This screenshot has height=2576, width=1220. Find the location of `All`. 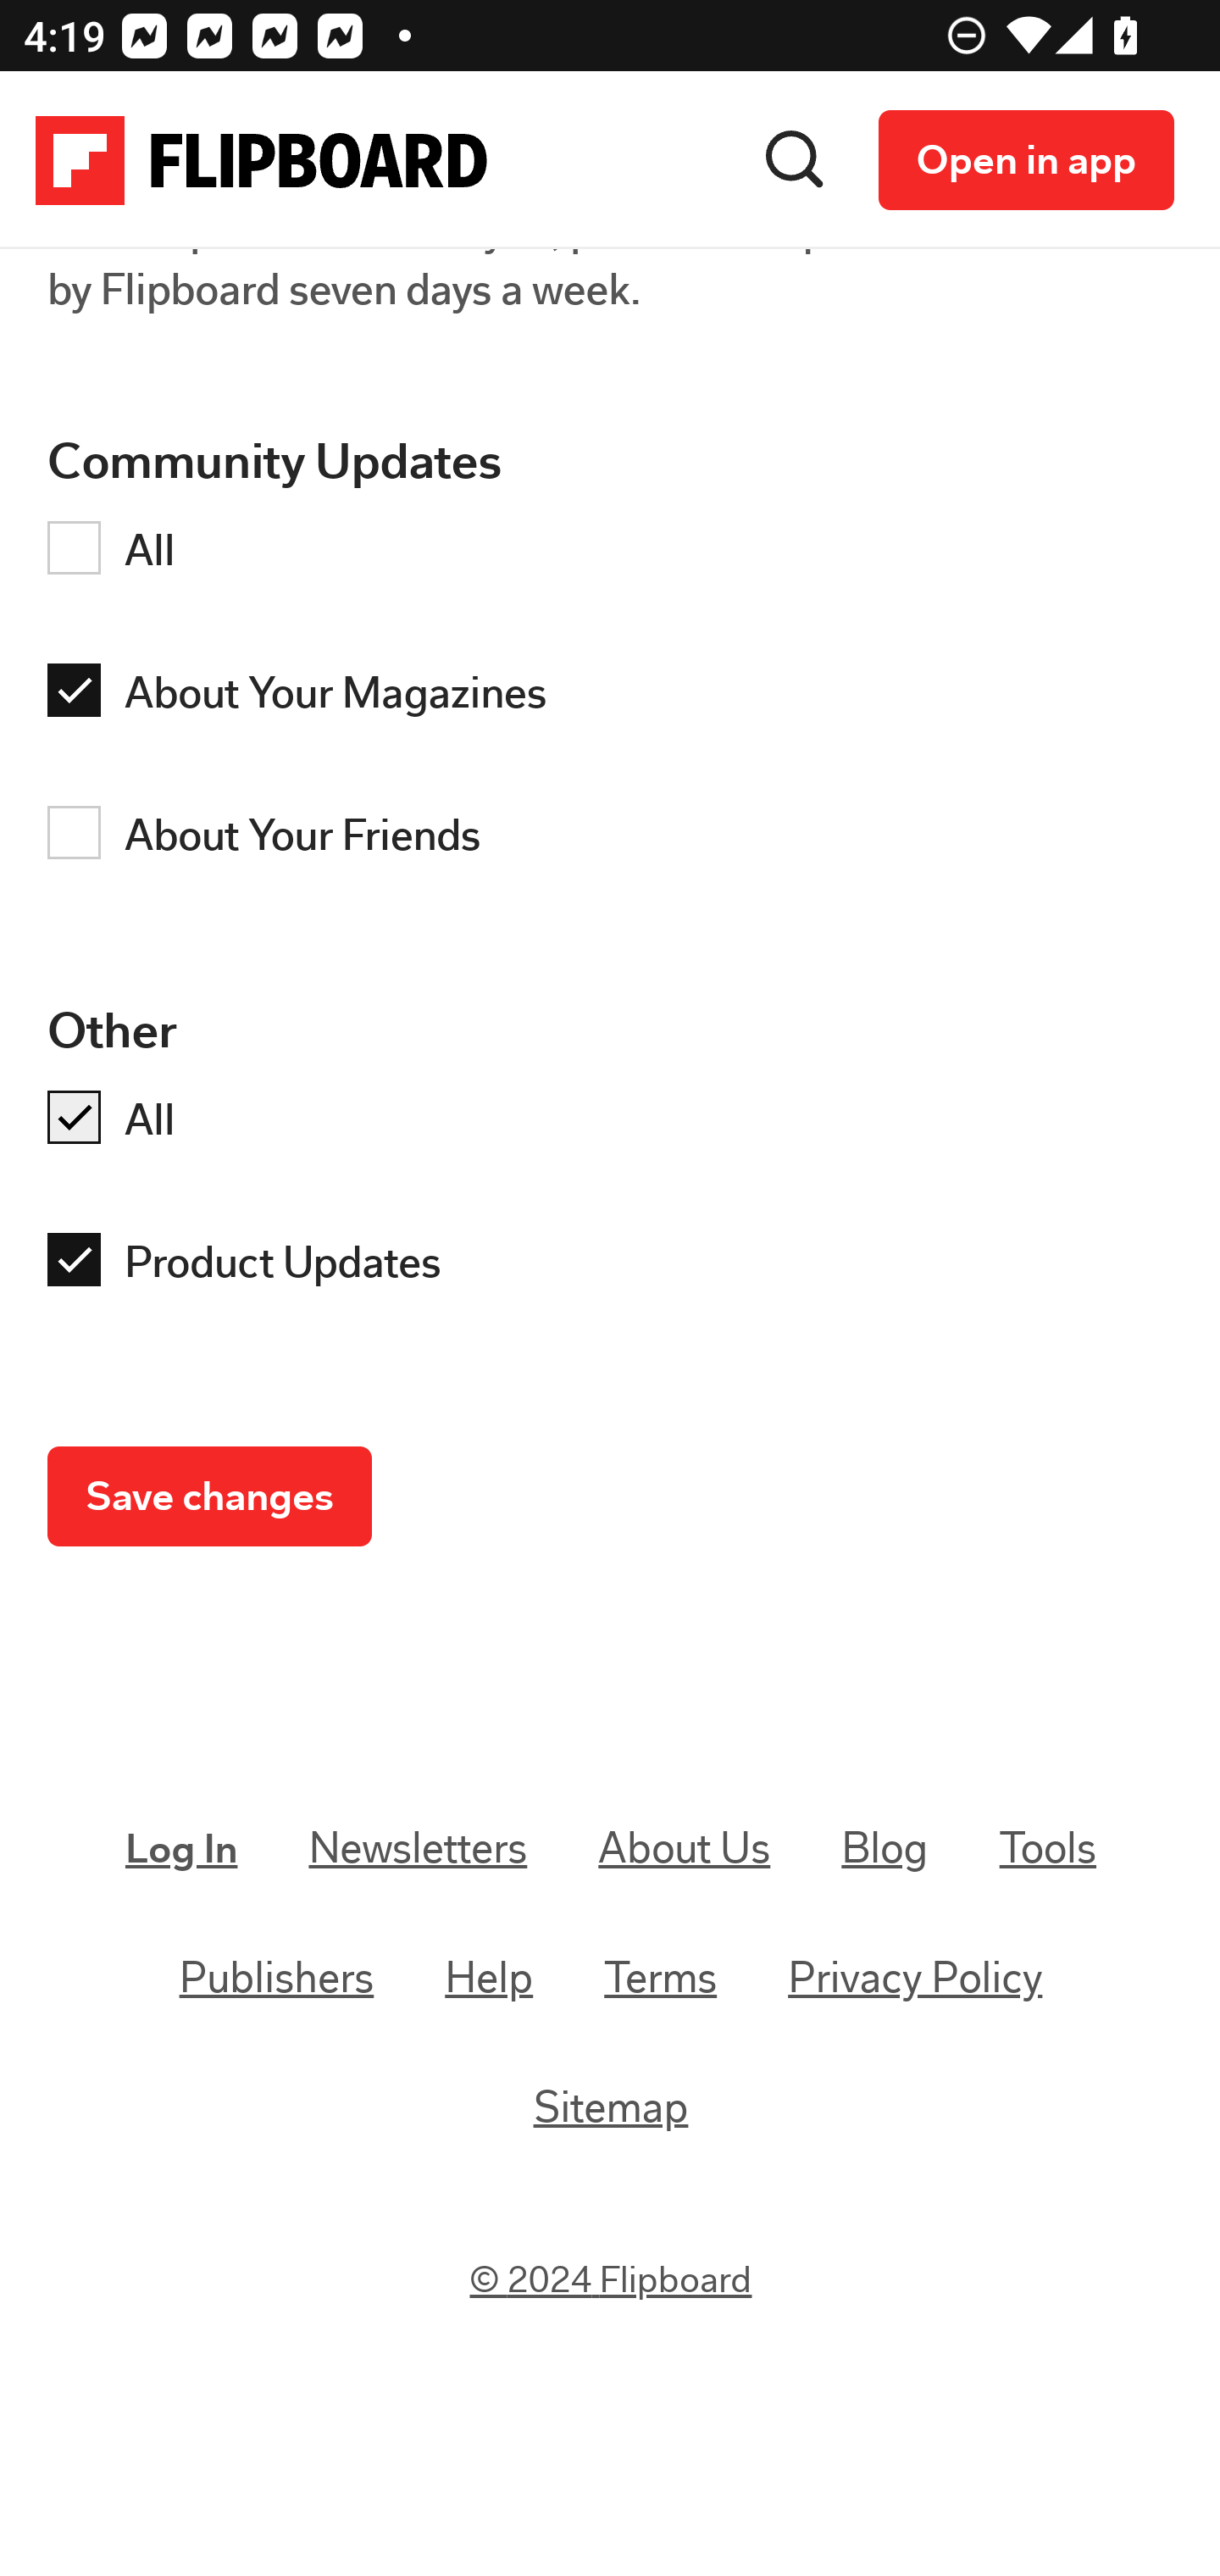

All is located at coordinates (618, 556).